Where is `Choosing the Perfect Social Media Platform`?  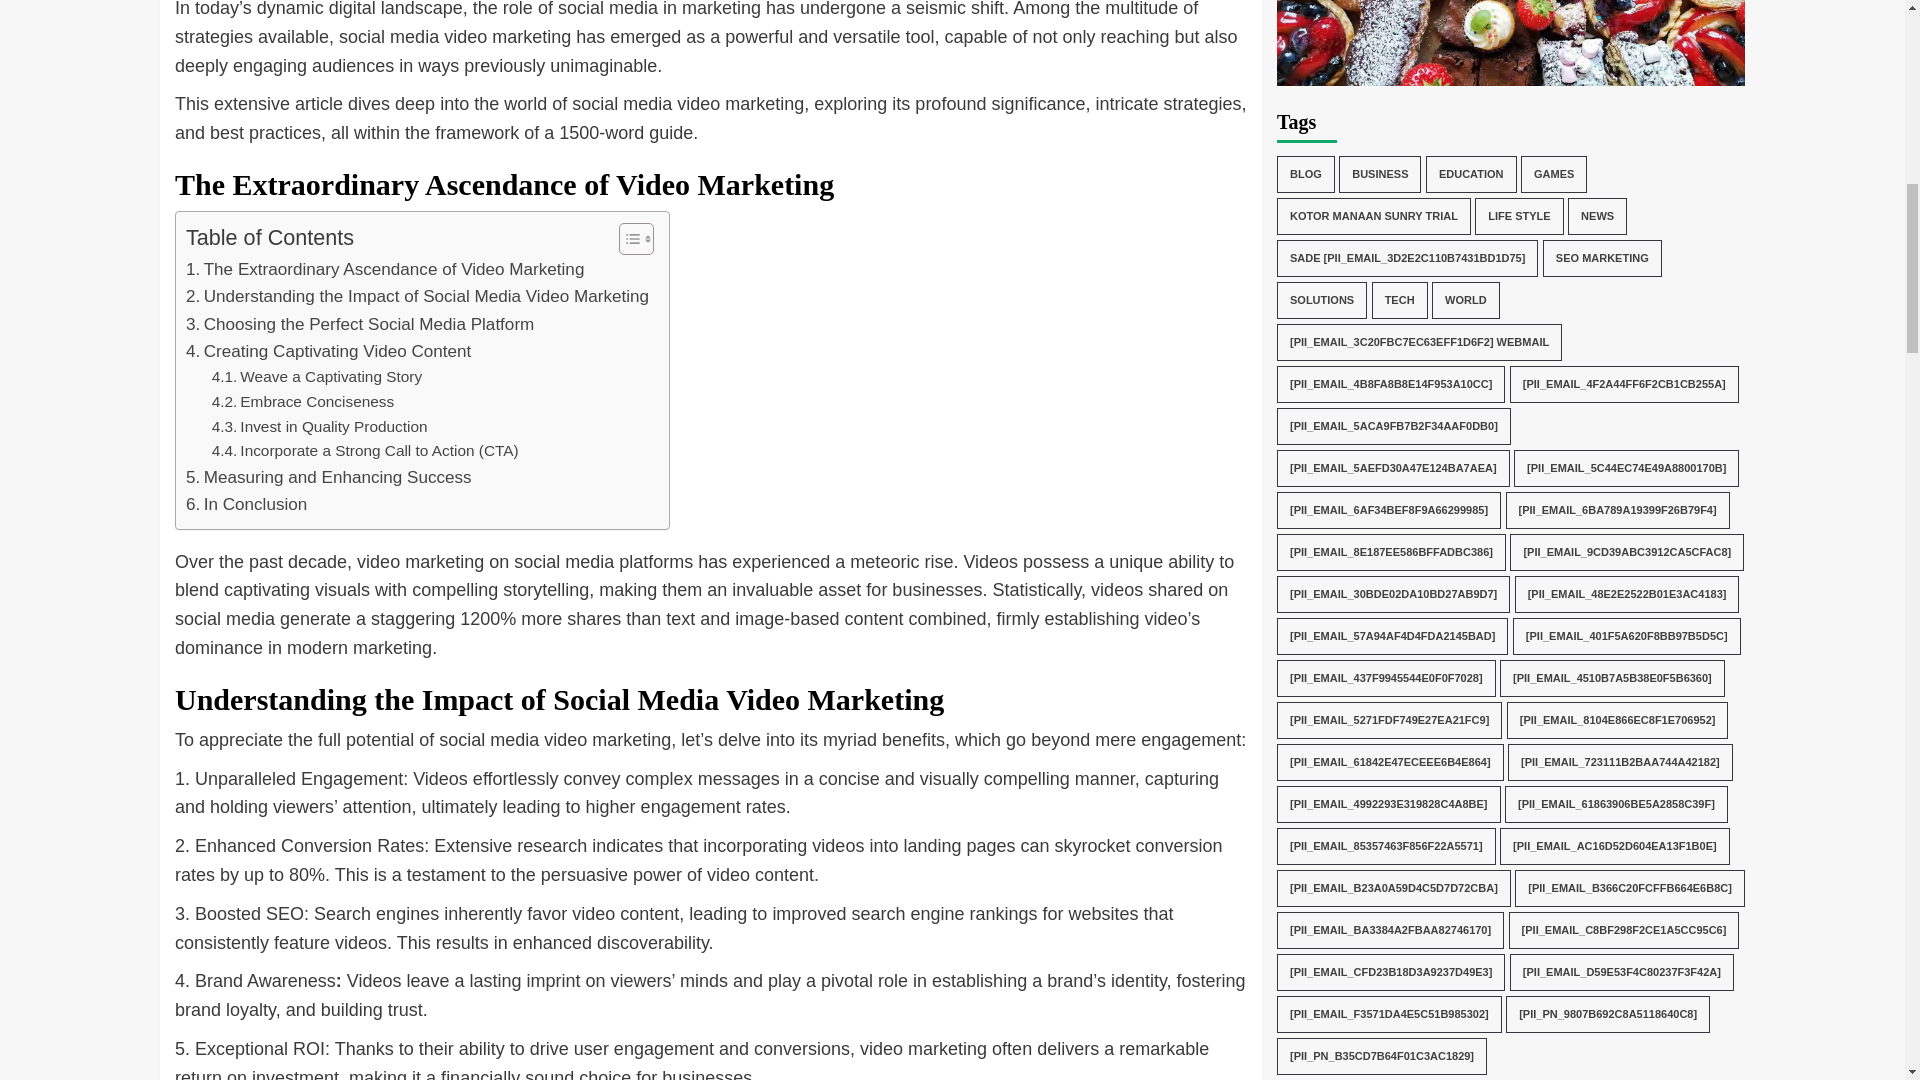
Choosing the Perfect Social Media Platform is located at coordinates (360, 324).